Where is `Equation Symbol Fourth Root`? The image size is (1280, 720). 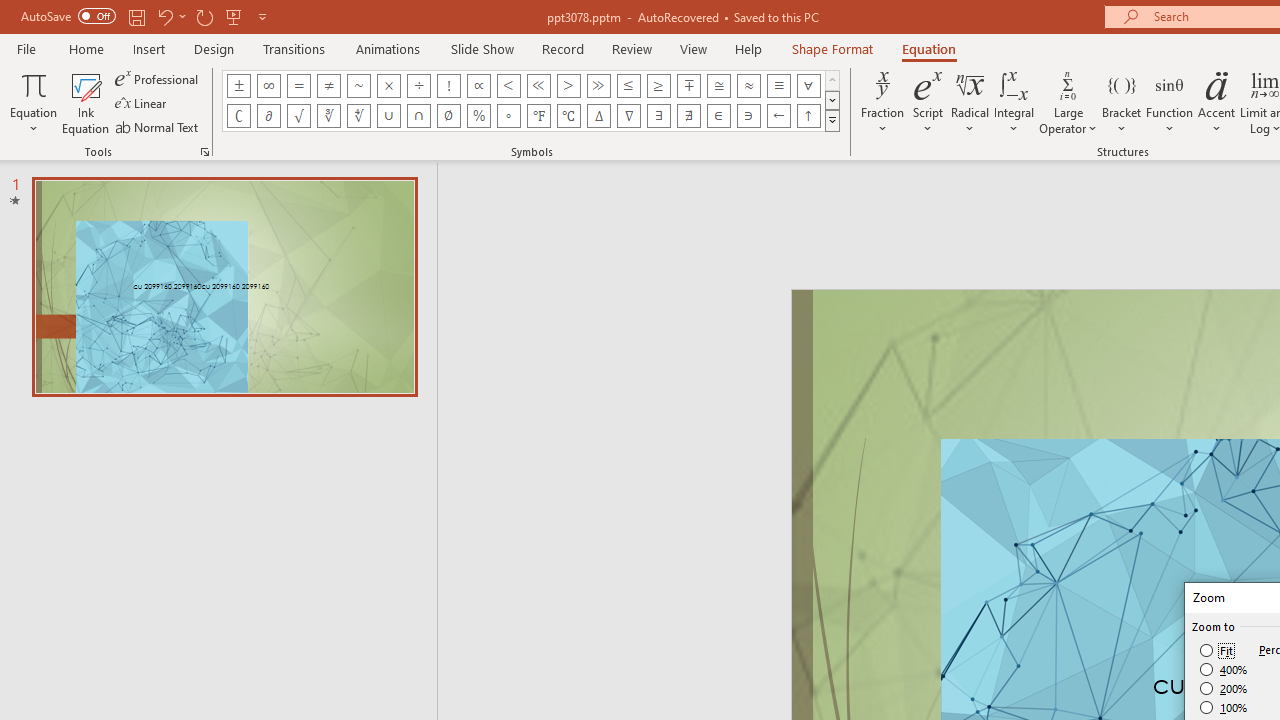
Equation Symbol Fourth Root is located at coordinates (358, 116).